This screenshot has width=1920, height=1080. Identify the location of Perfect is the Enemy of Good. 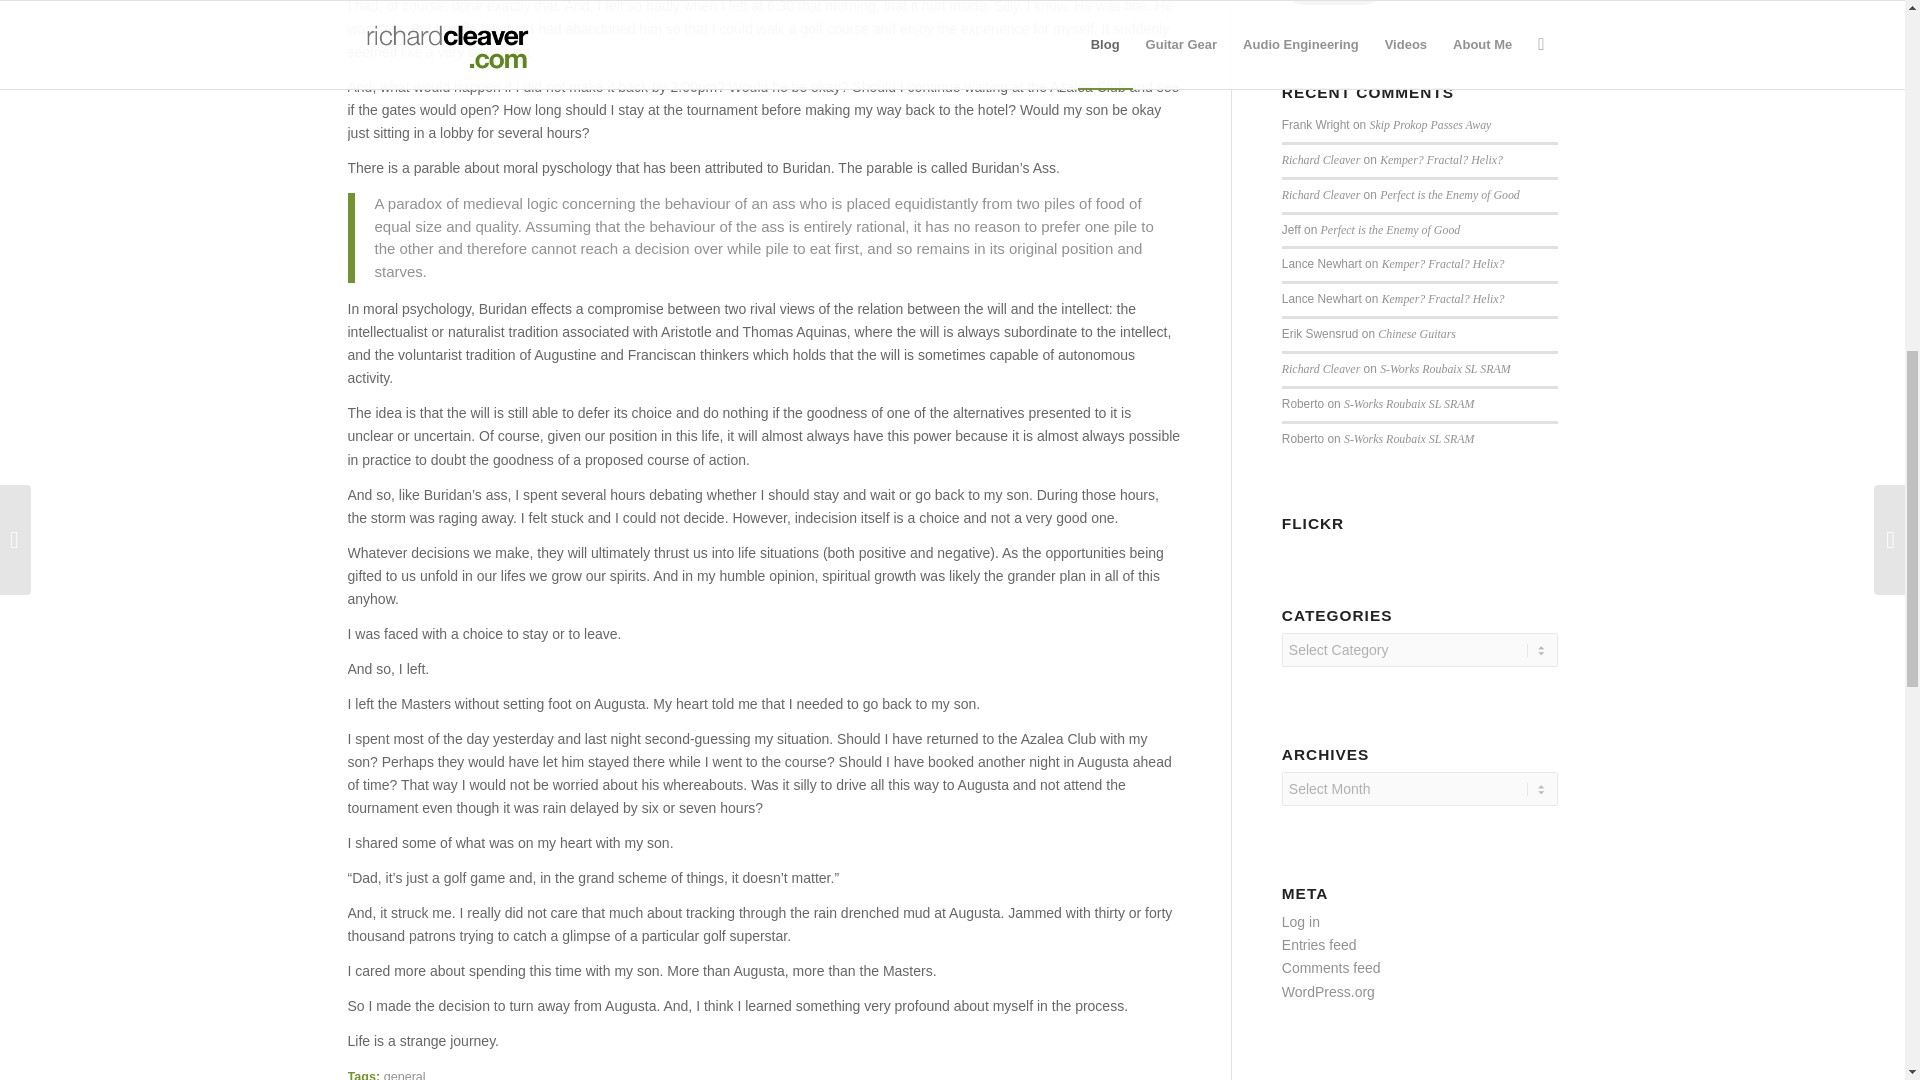
(1390, 229).